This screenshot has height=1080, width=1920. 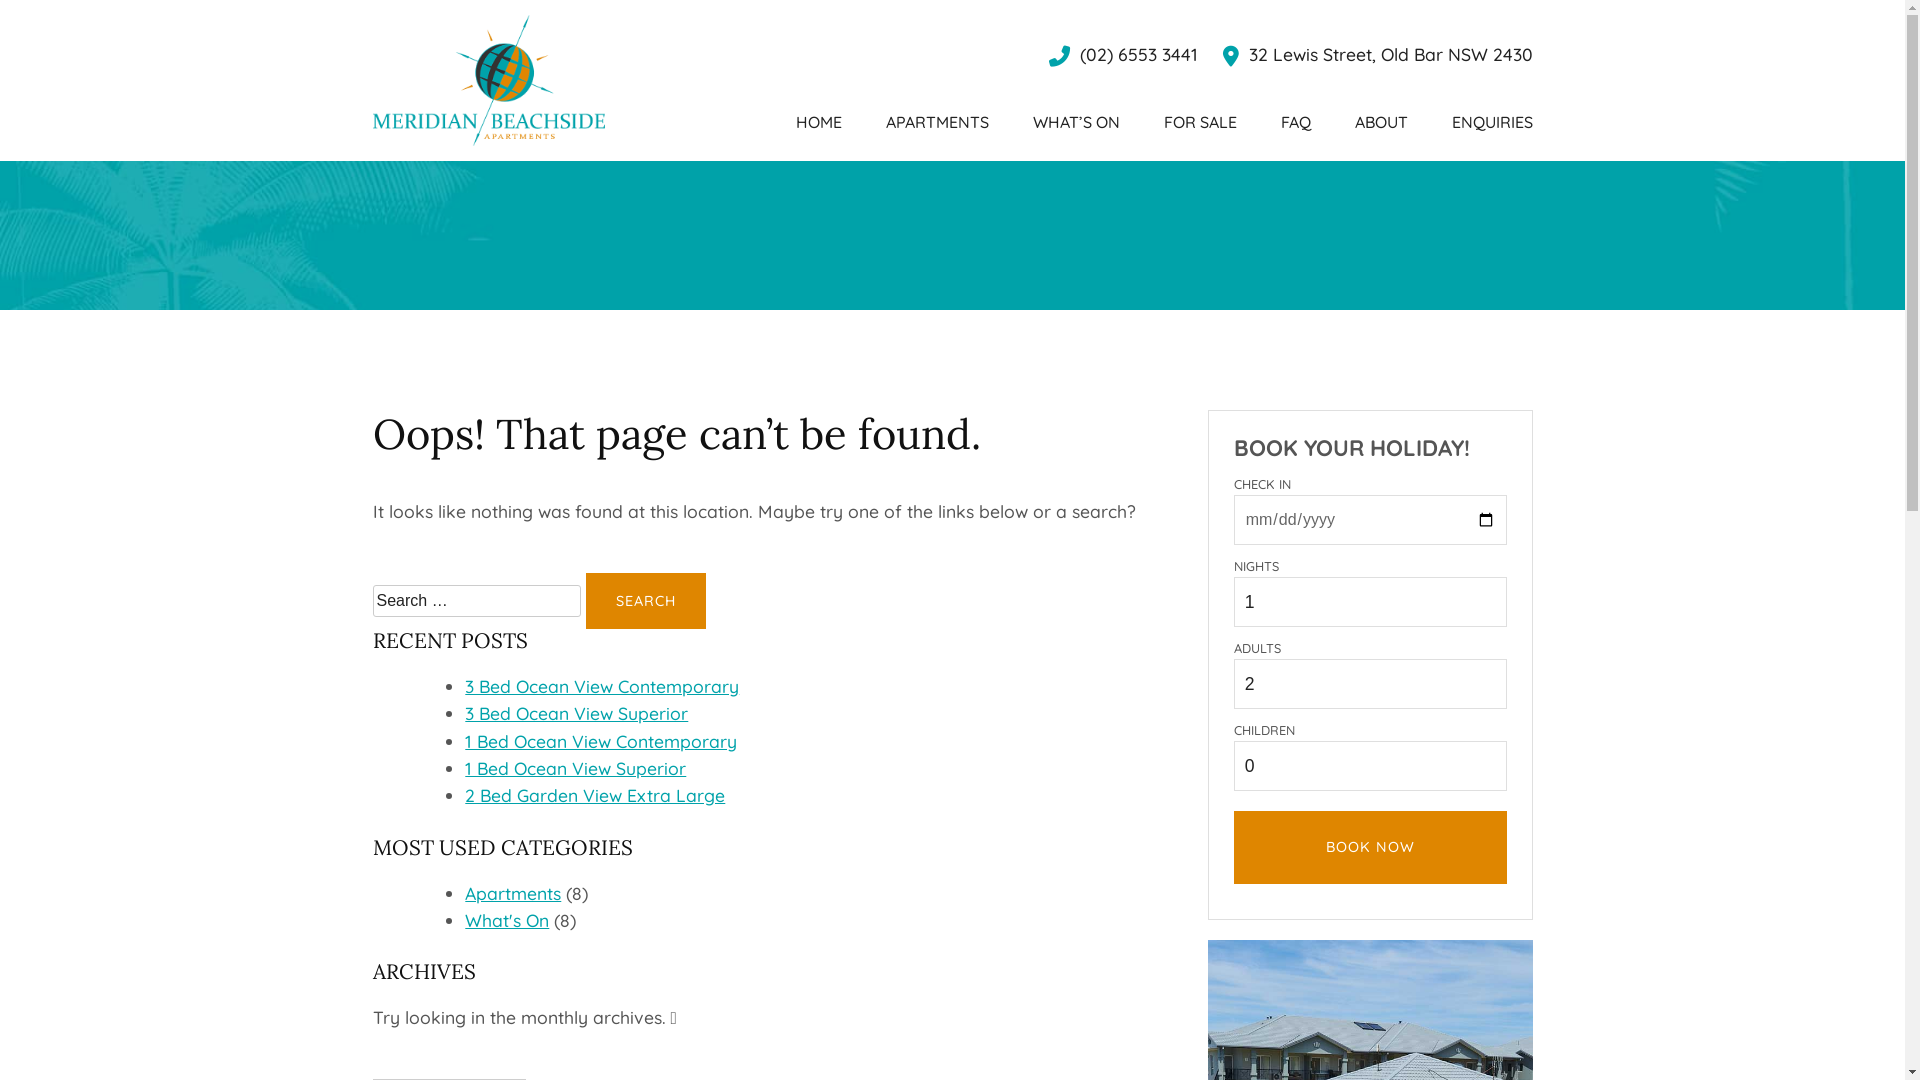 What do you see at coordinates (576, 713) in the screenshot?
I see `3 Bed Ocean View Superior` at bounding box center [576, 713].